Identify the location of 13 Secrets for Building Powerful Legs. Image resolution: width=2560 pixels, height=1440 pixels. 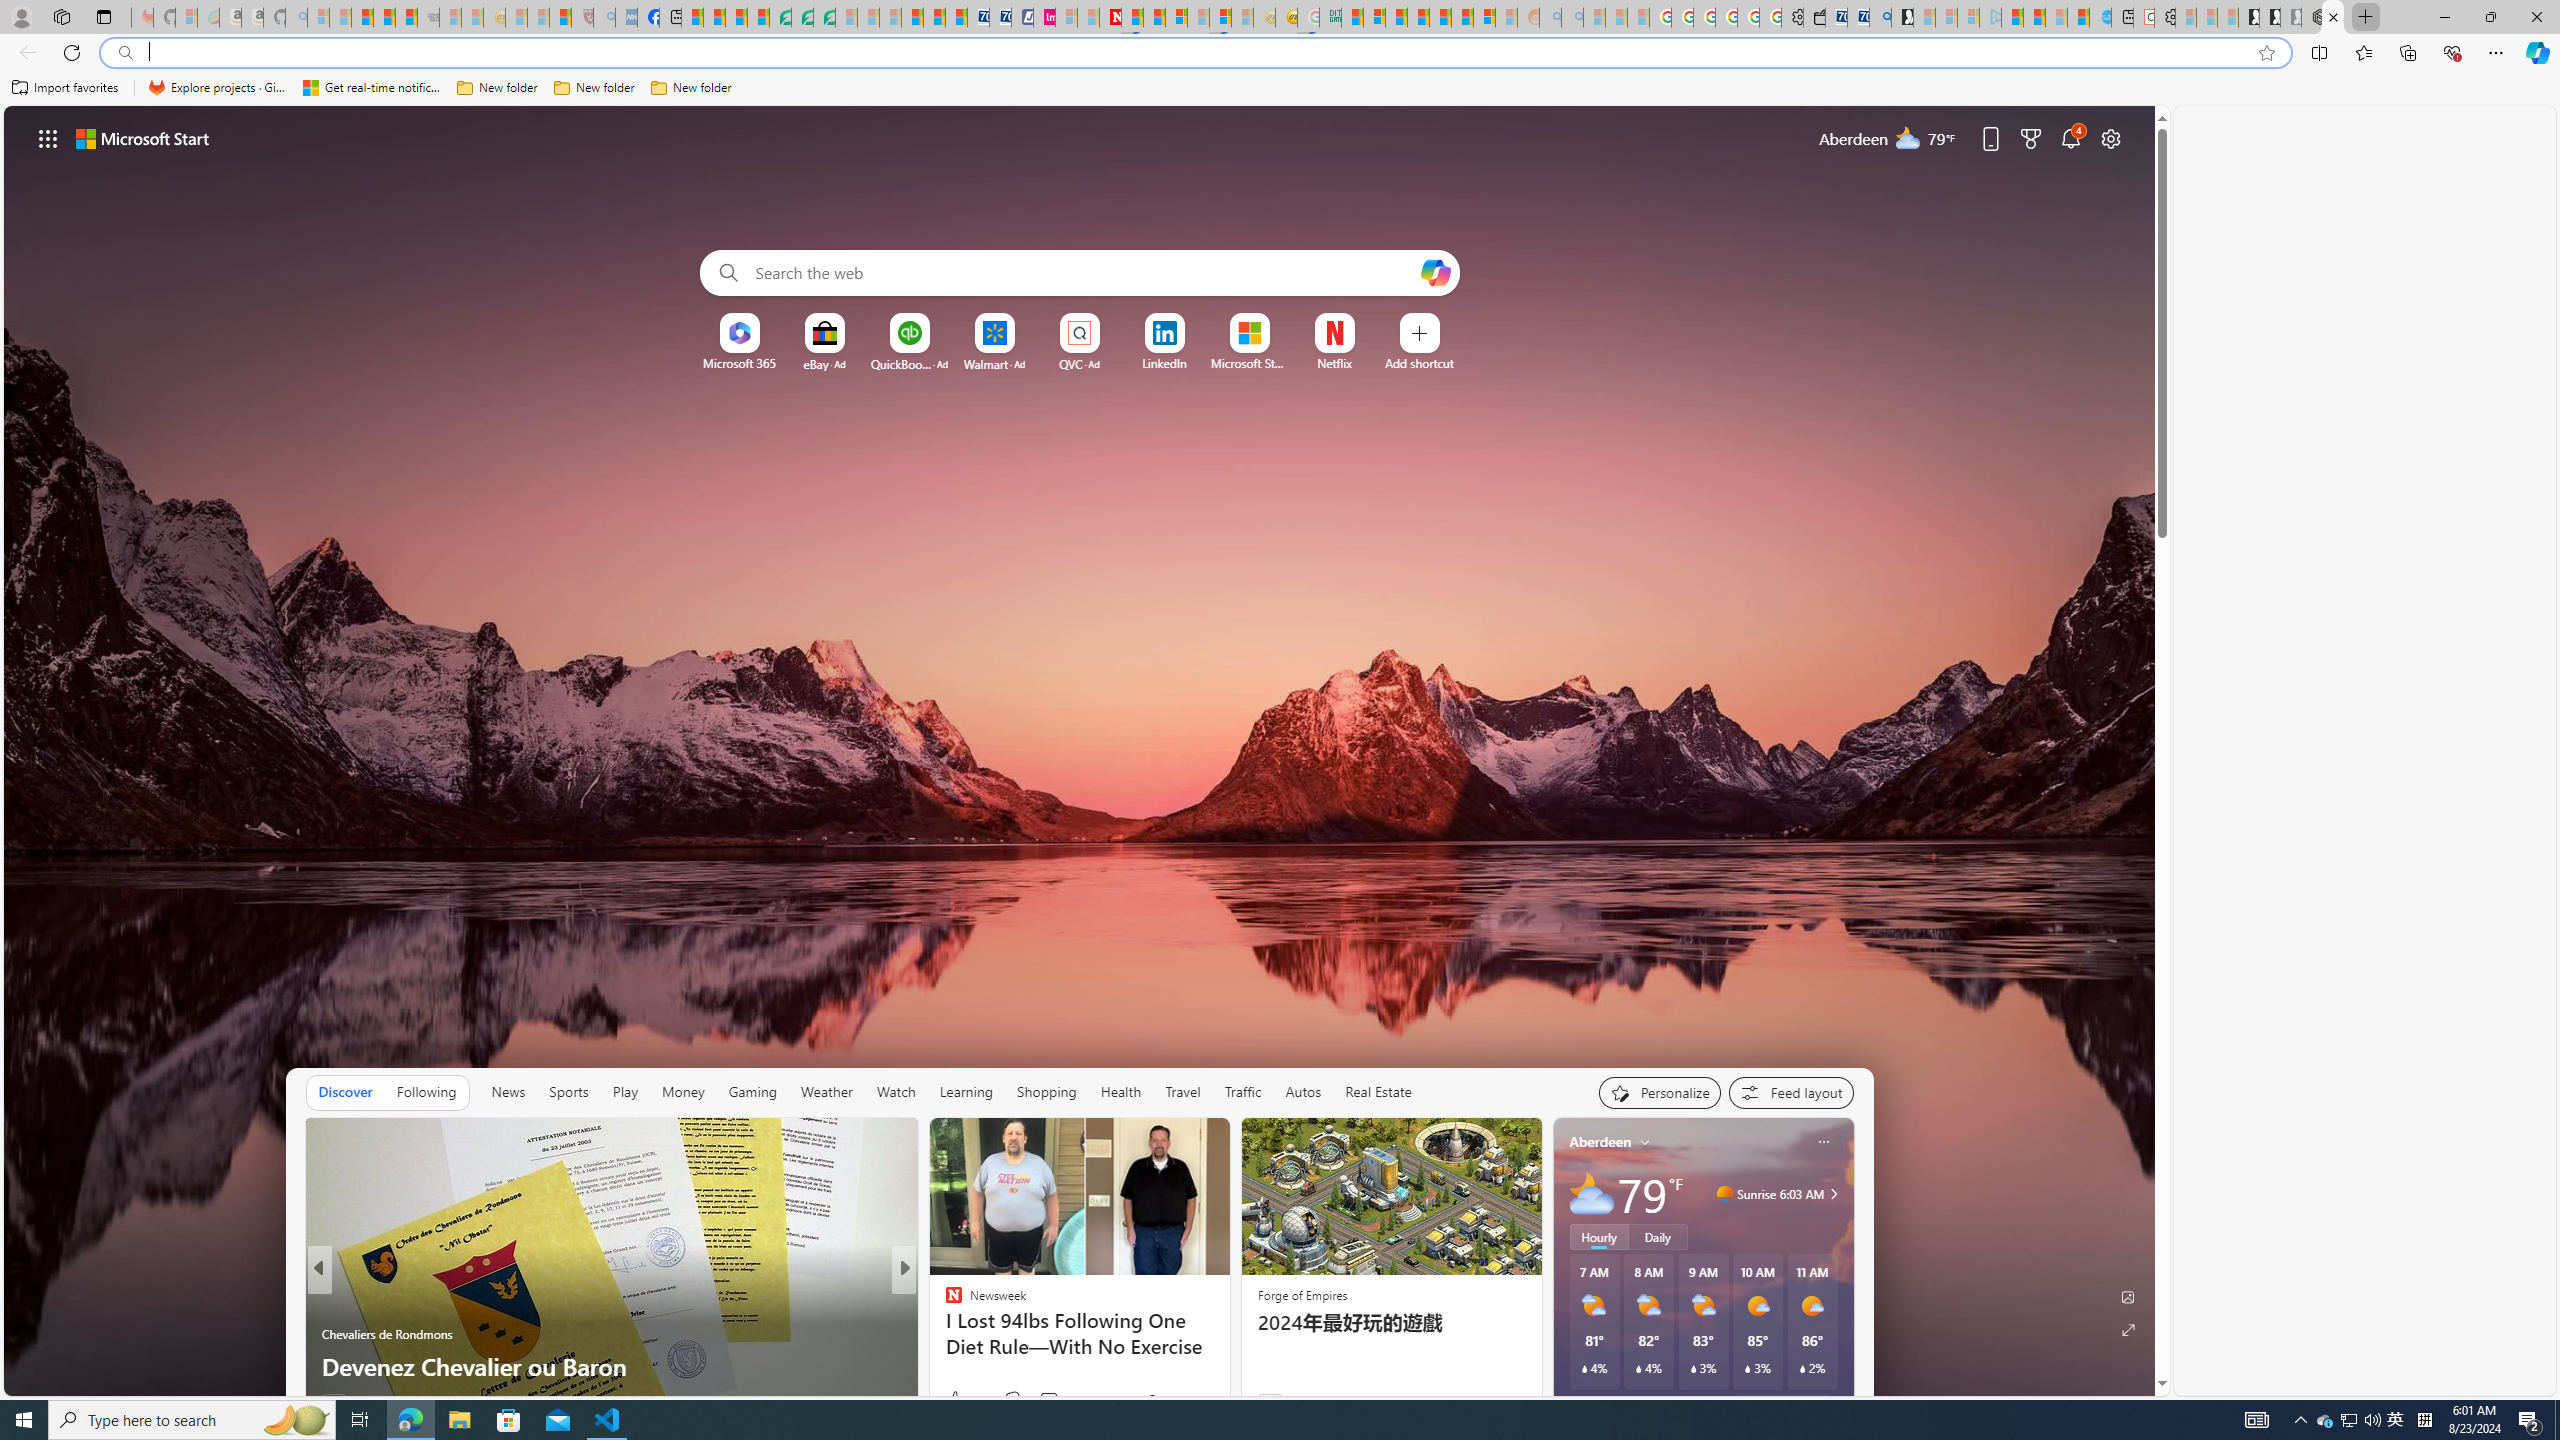
(1227, 1366).